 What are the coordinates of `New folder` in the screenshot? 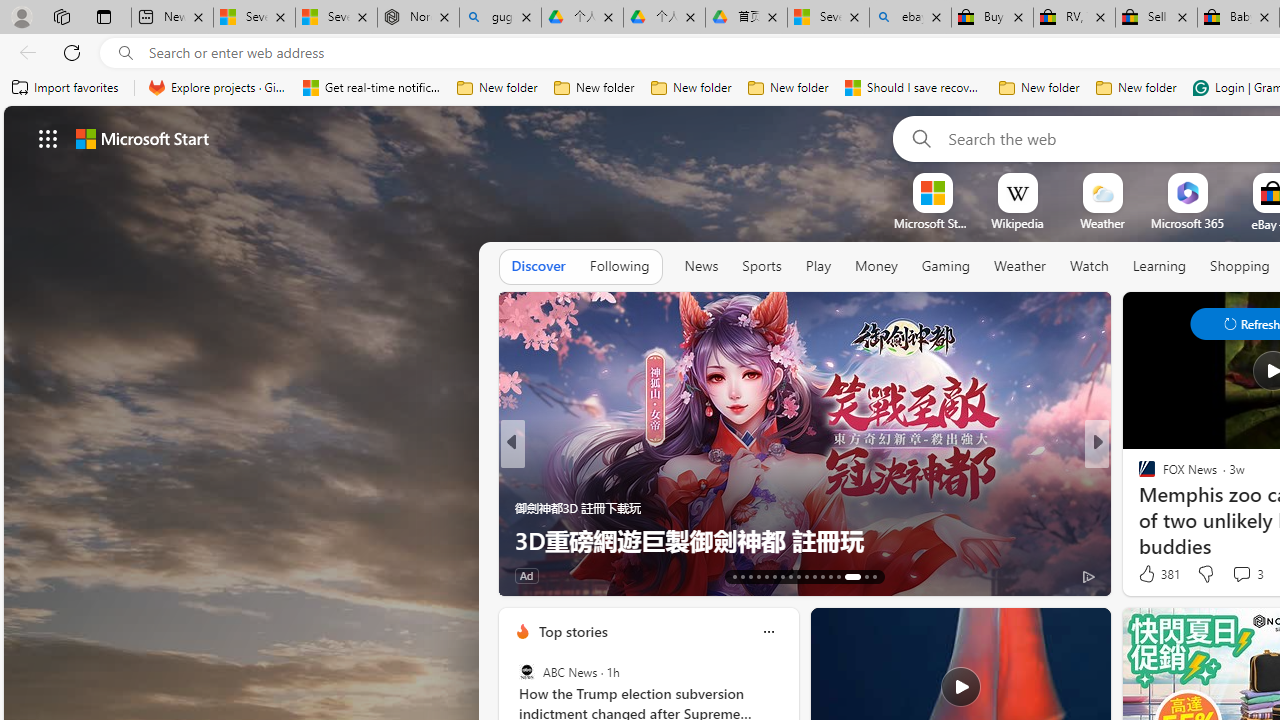 It's located at (1136, 88).